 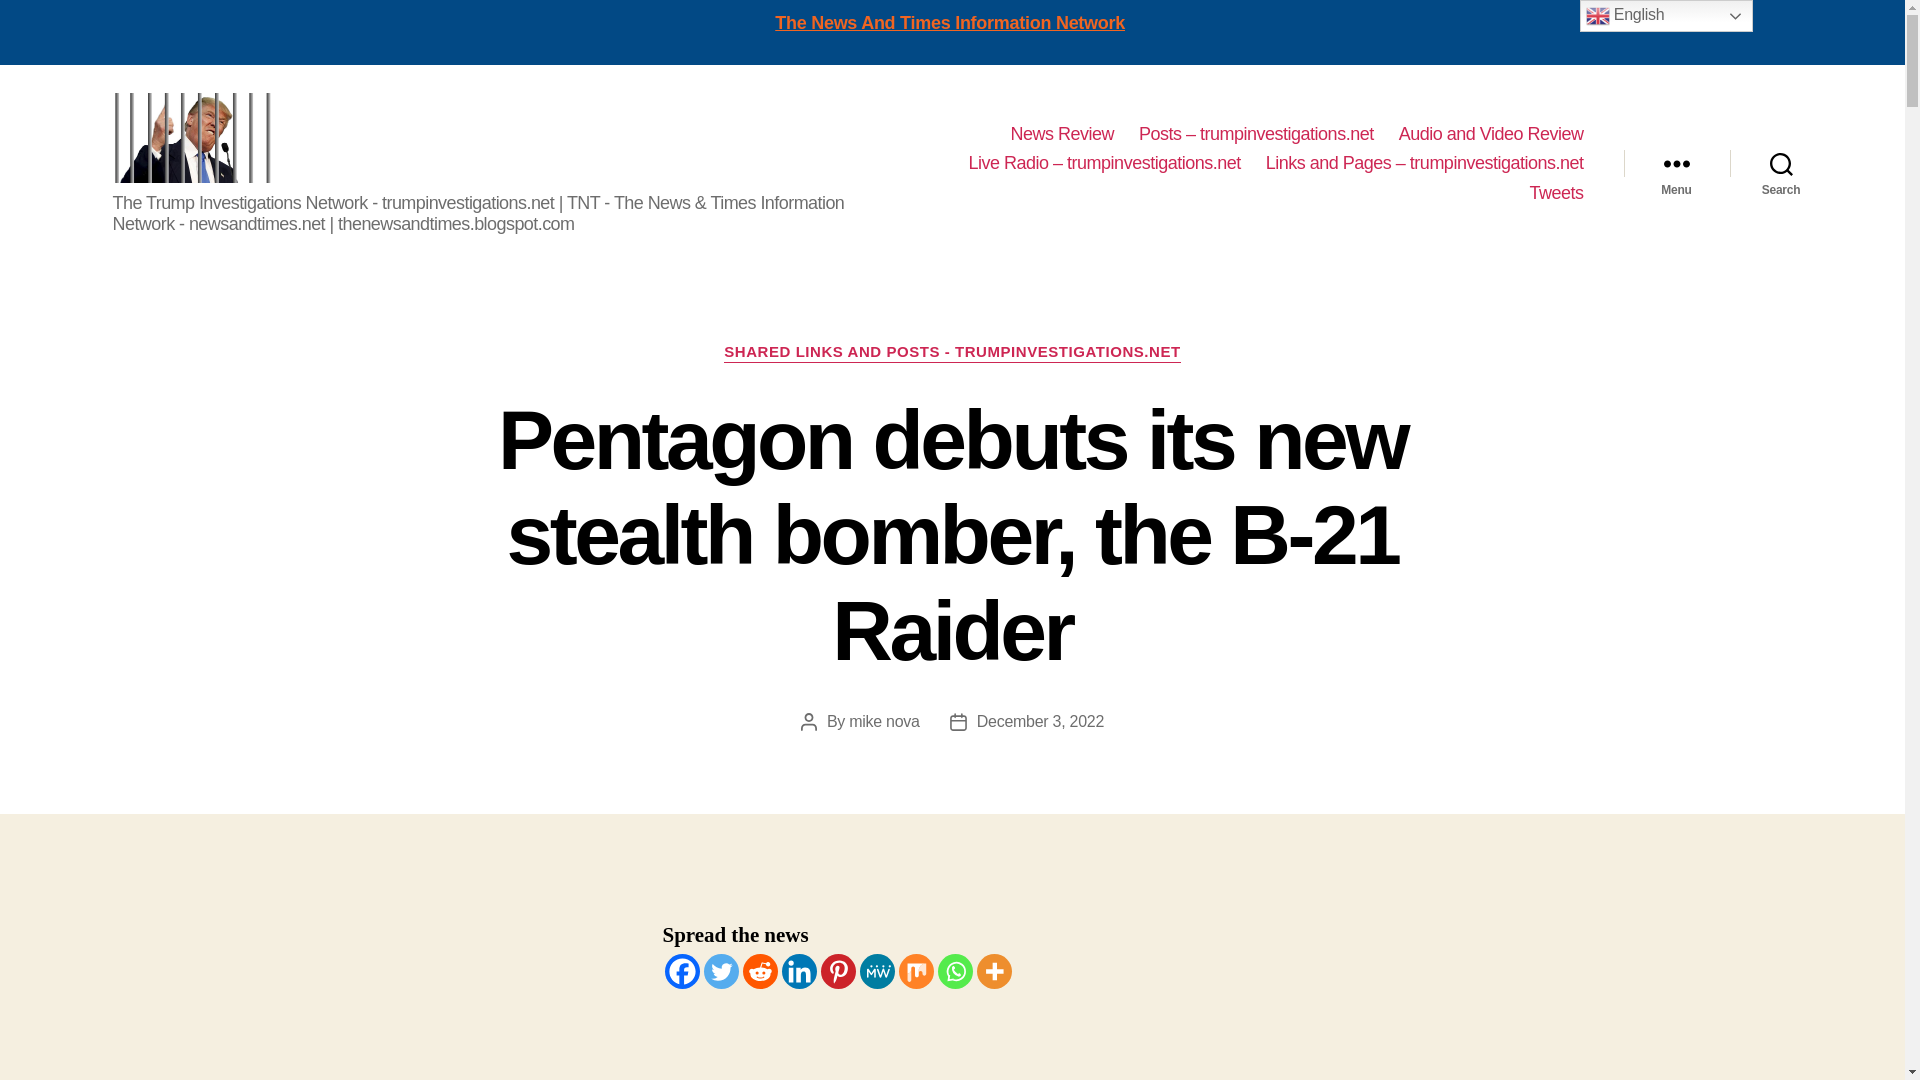 I want to click on mike nova, so click(x=884, y=721).